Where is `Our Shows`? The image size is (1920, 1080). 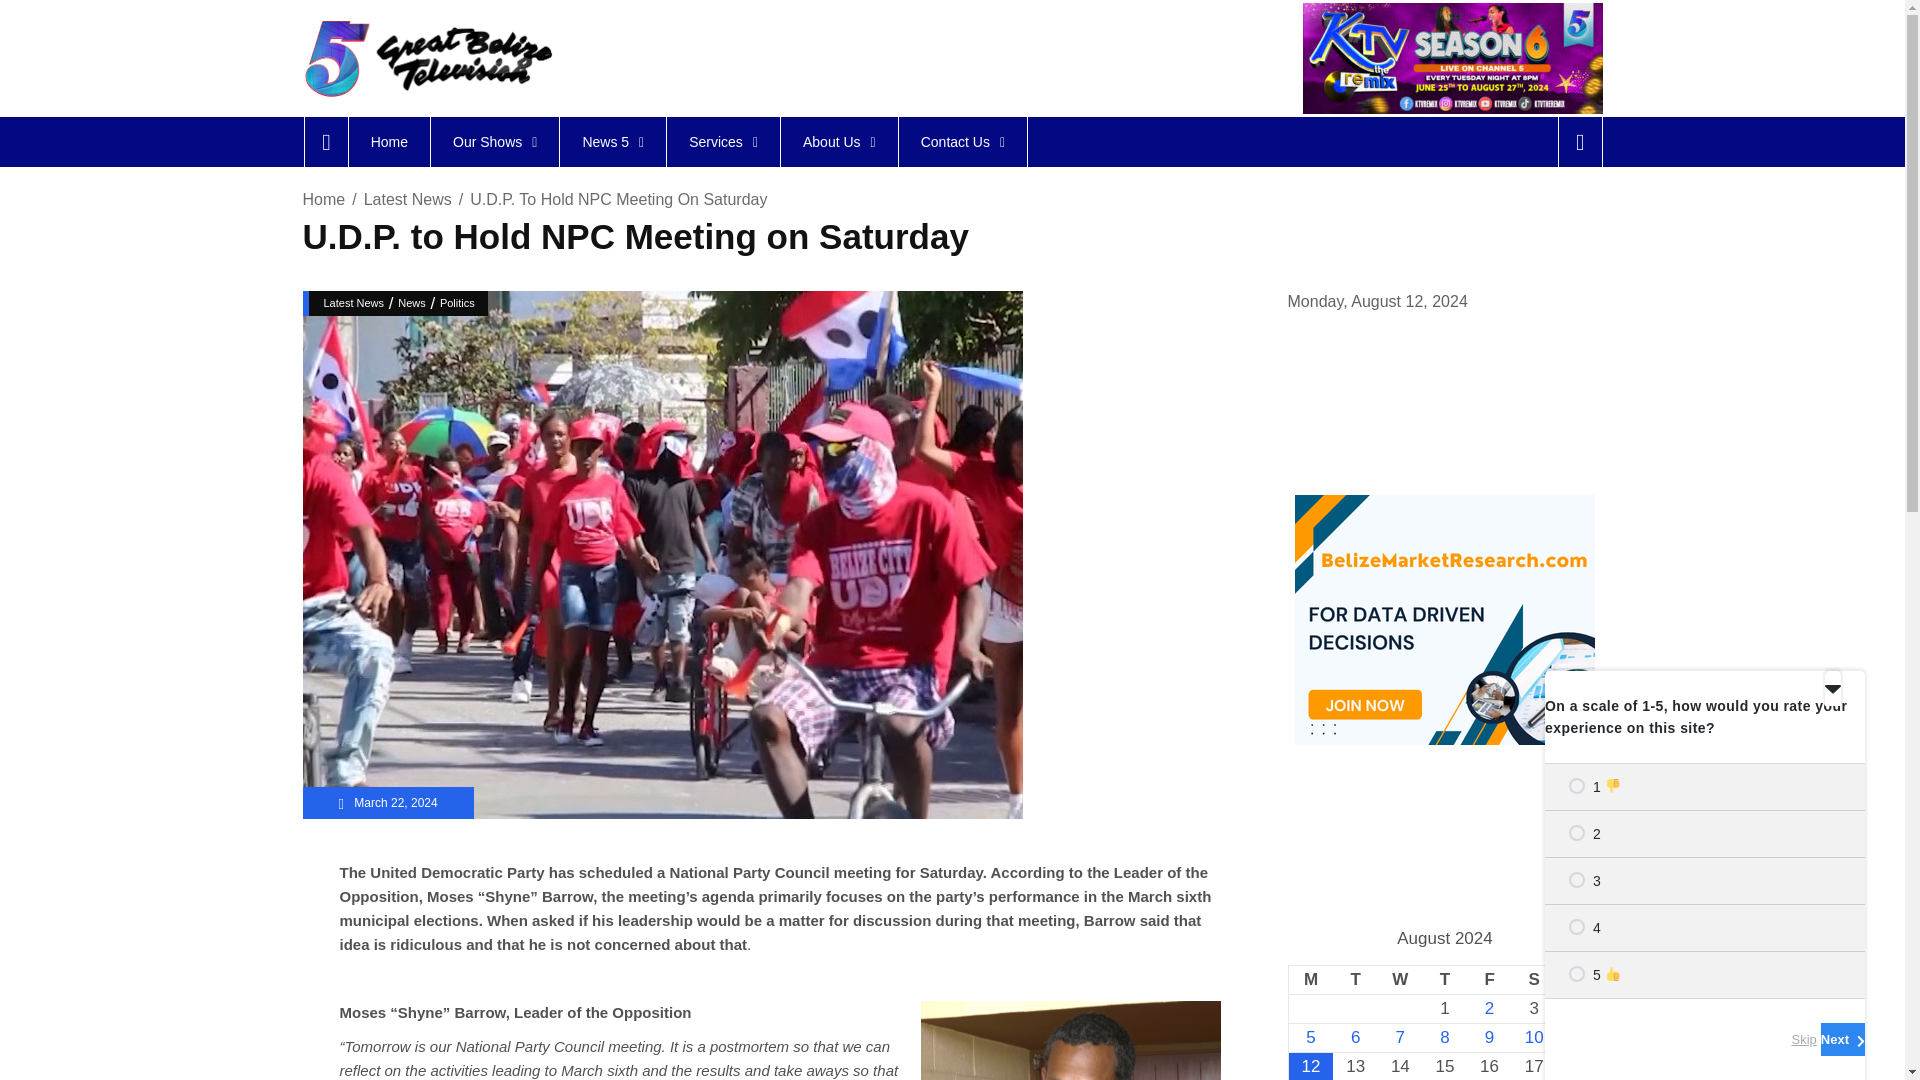 Our Shows is located at coordinates (494, 142).